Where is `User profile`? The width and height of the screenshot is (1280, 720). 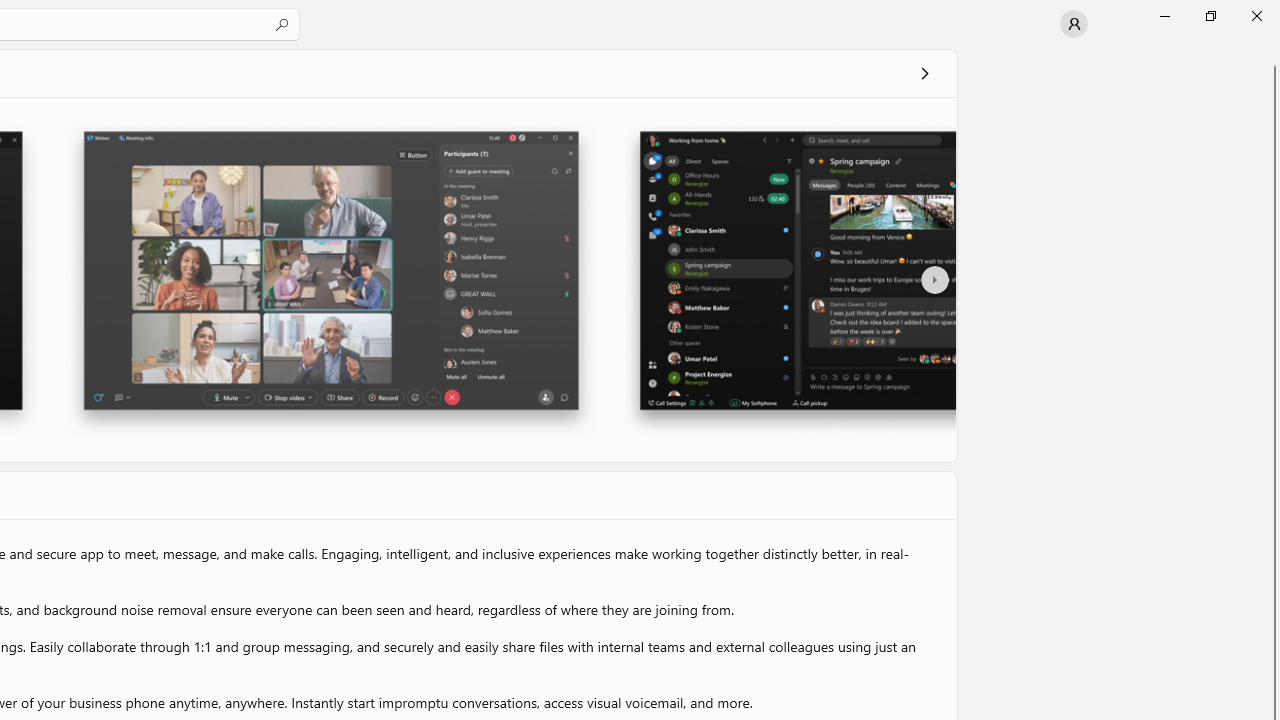
User profile is located at coordinates (1074, 24).